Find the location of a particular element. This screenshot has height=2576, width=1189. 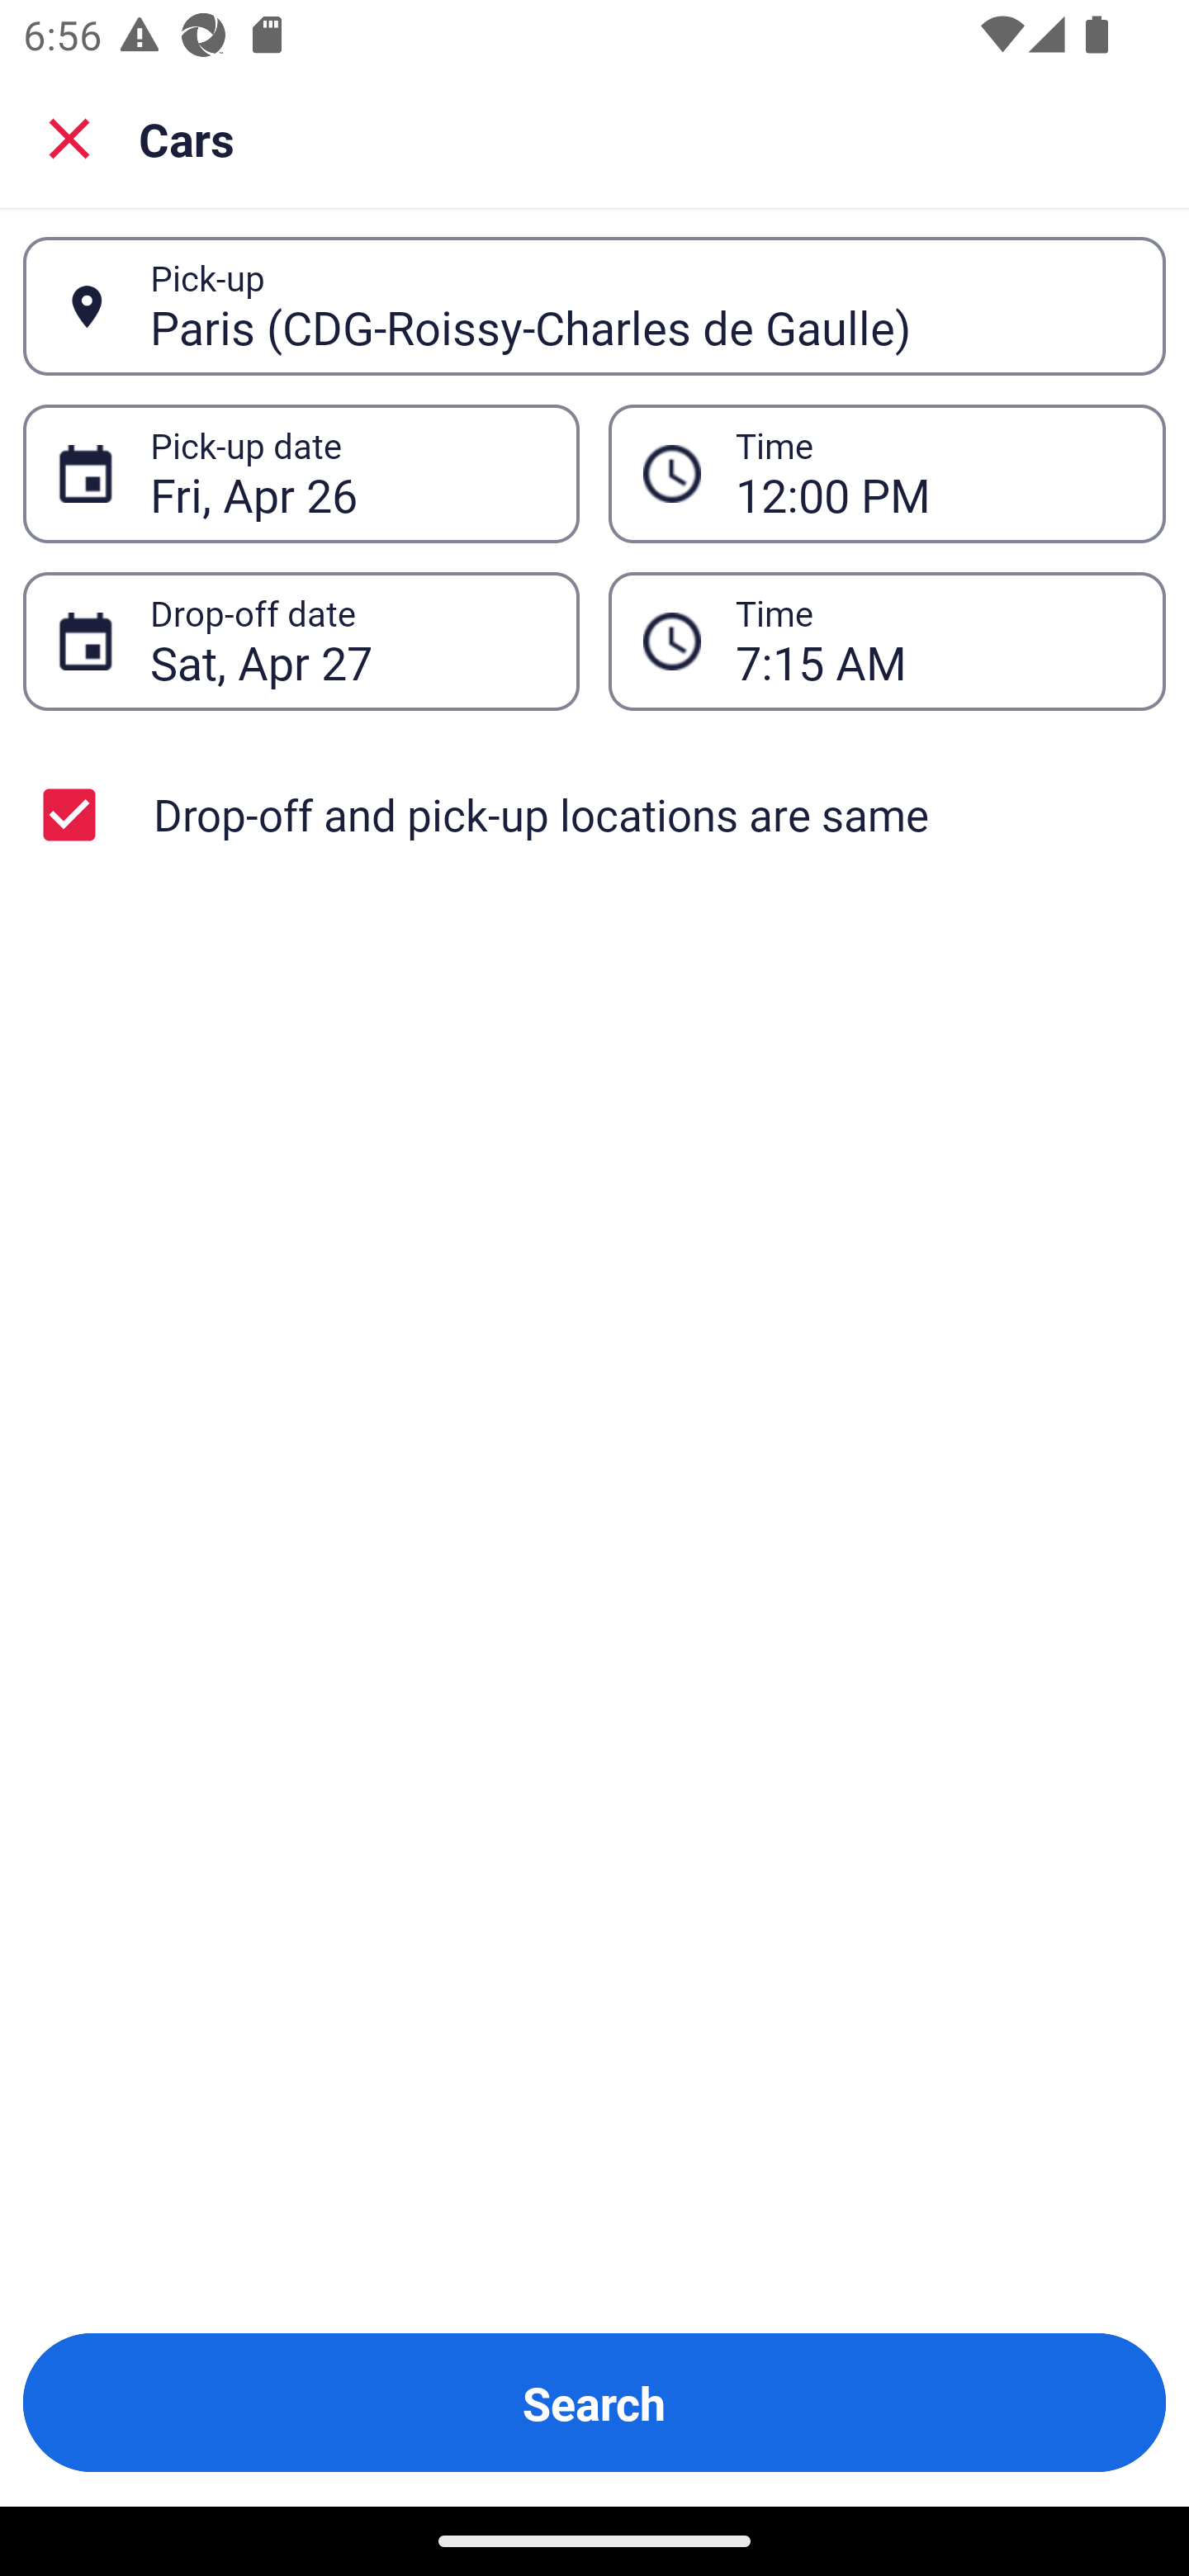

Fri, Apr 26 is located at coordinates (347, 474).